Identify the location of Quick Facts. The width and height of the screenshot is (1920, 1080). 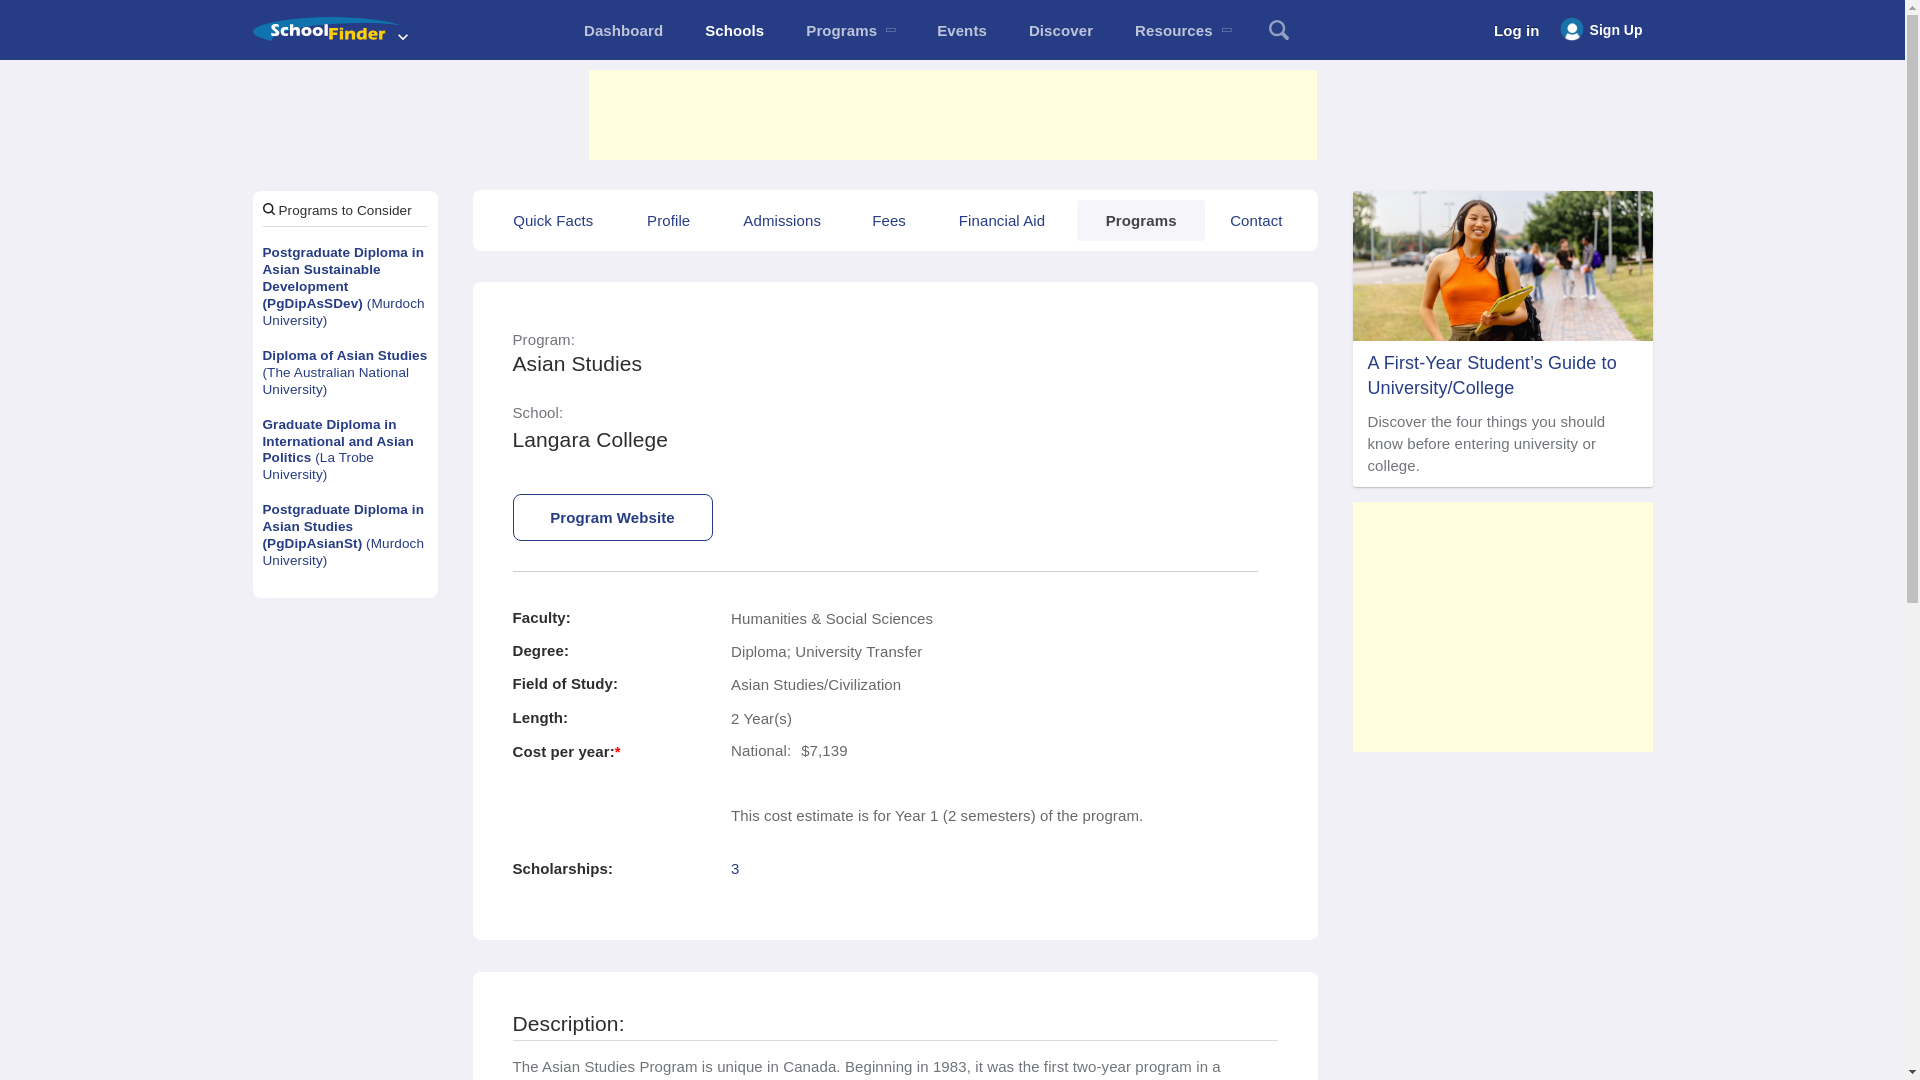
(552, 220).